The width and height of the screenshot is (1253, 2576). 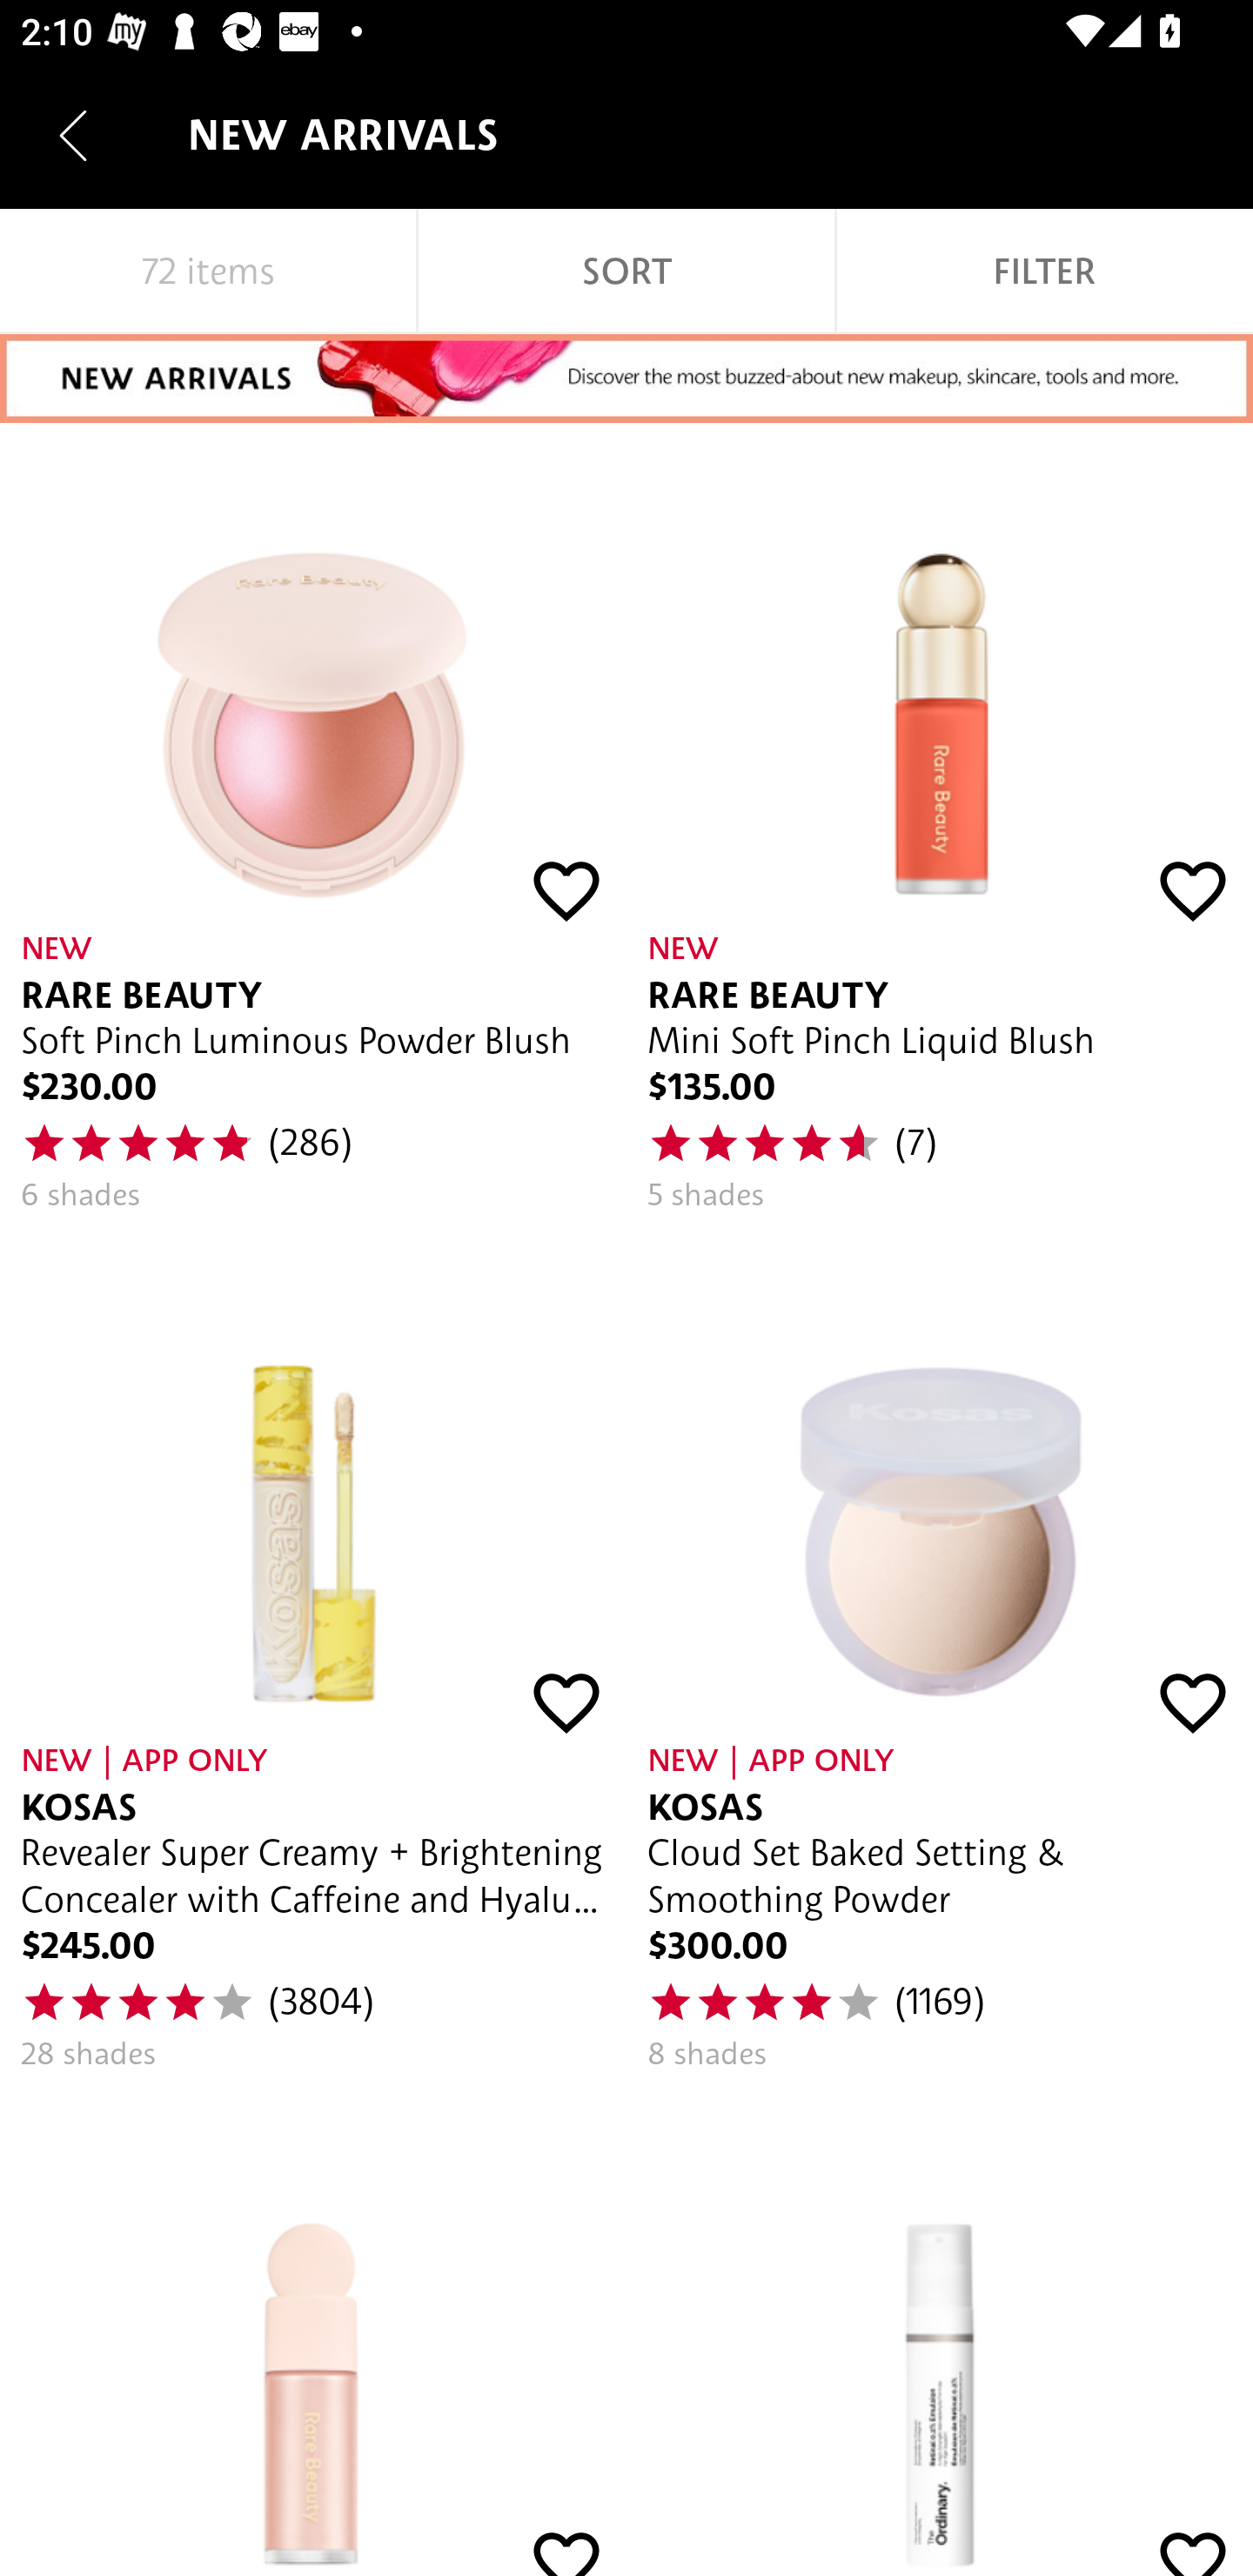 I want to click on SORT, so click(x=626, y=272).